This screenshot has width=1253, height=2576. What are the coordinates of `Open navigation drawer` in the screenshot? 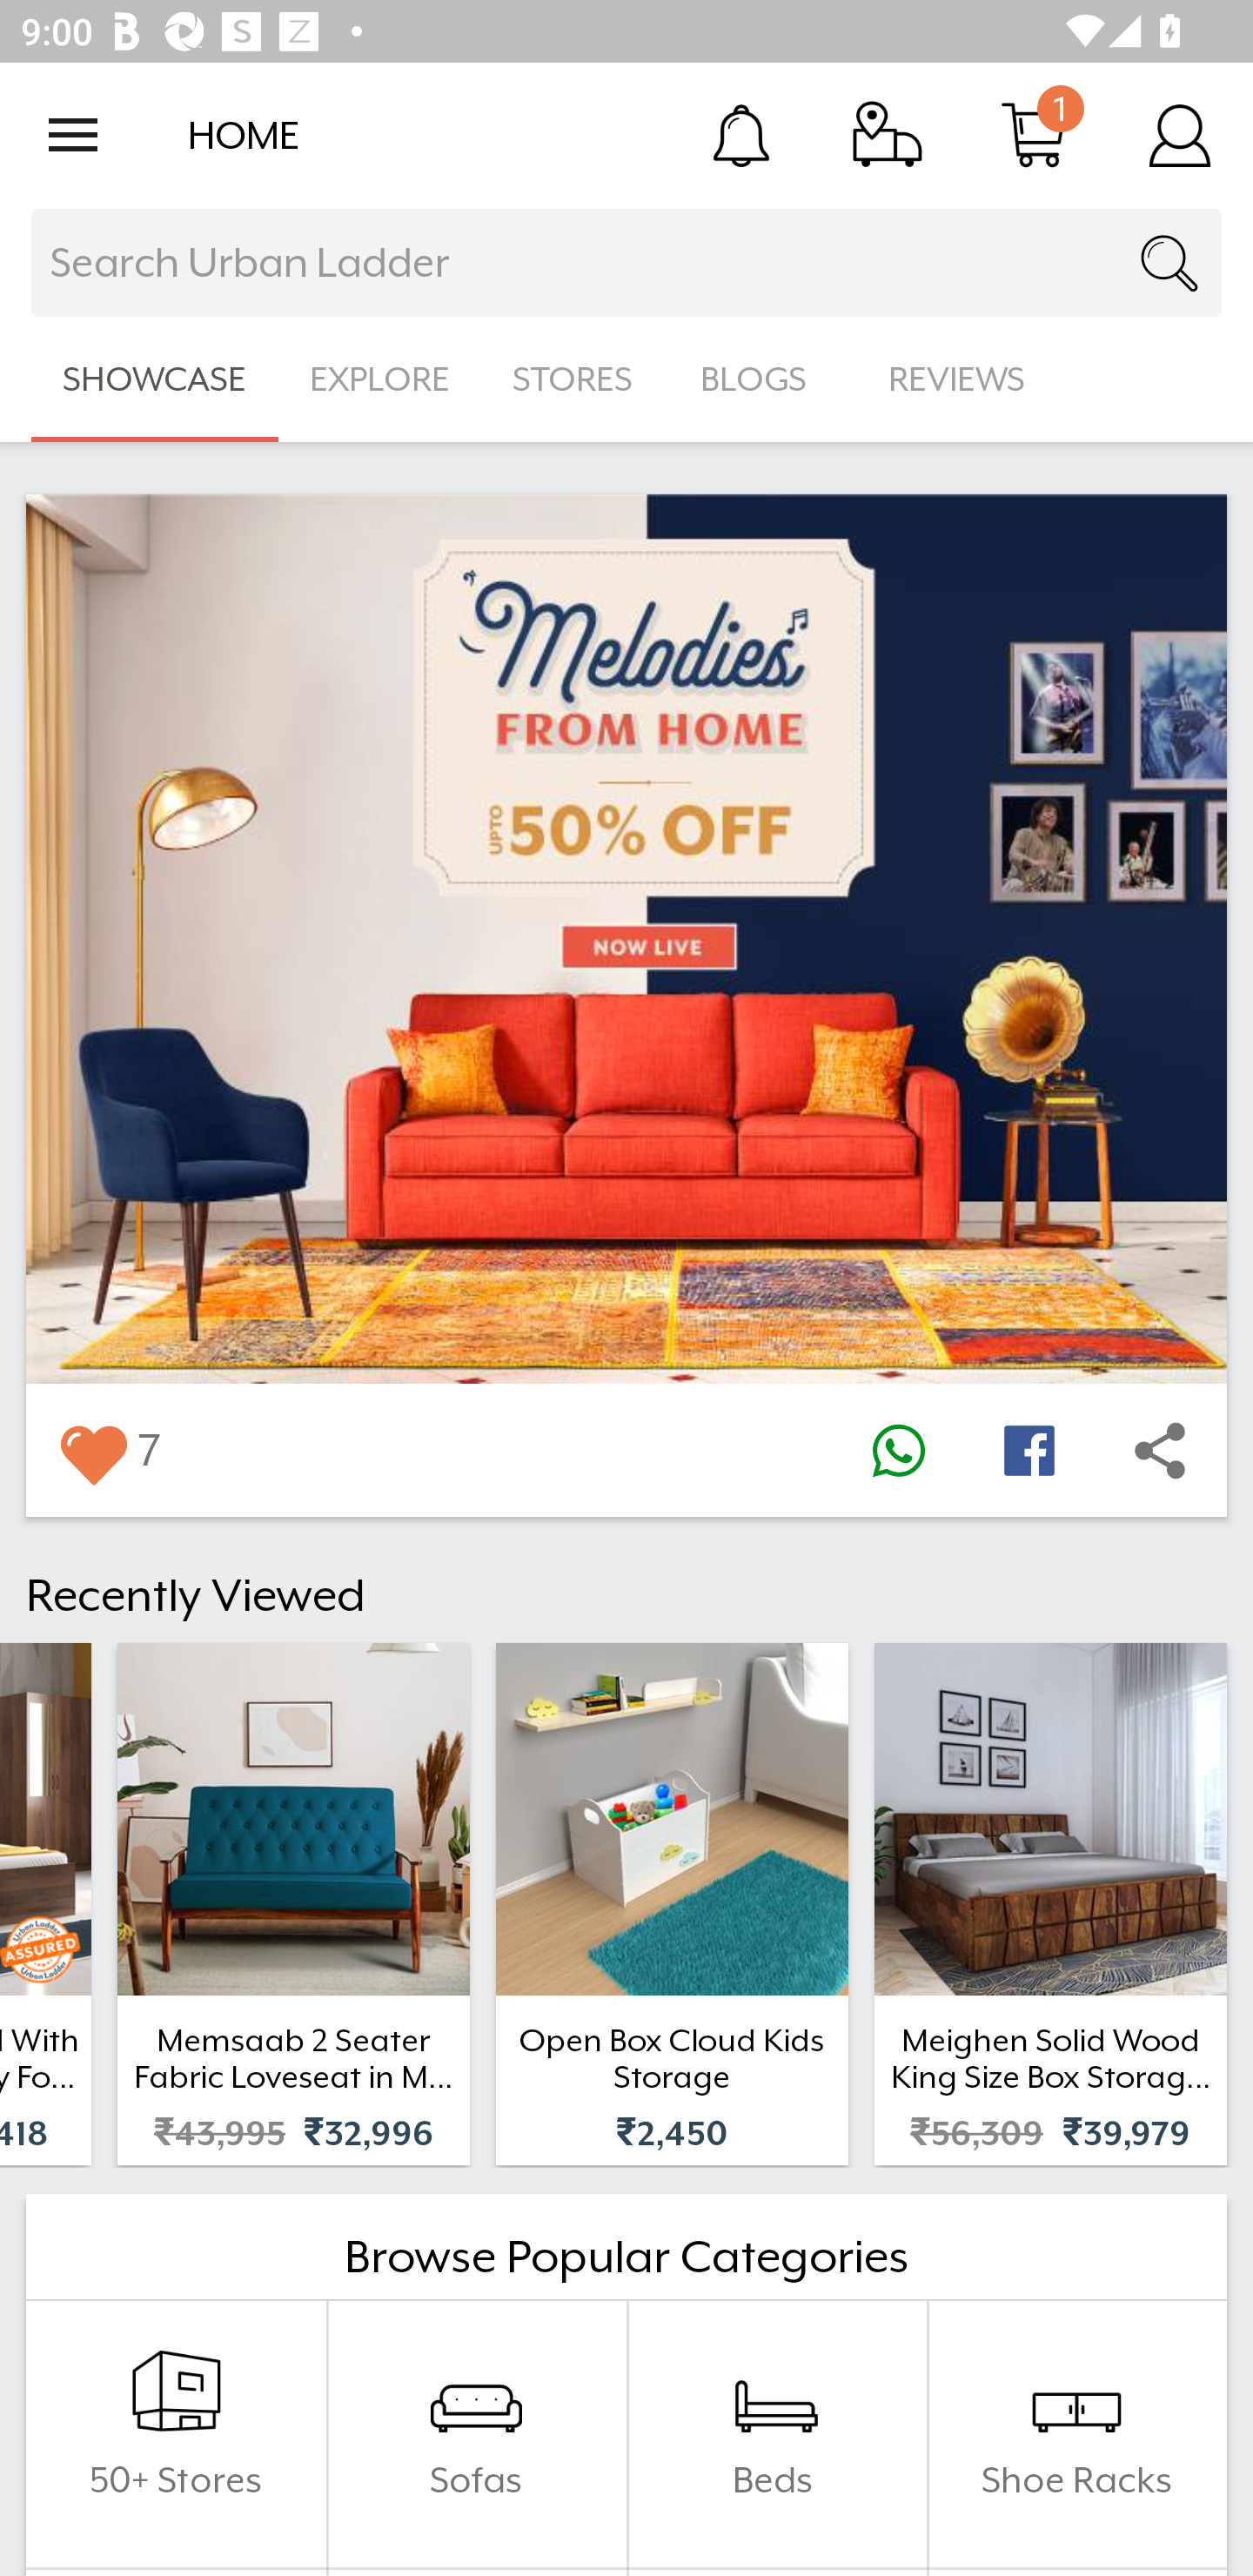 It's located at (73, 135).